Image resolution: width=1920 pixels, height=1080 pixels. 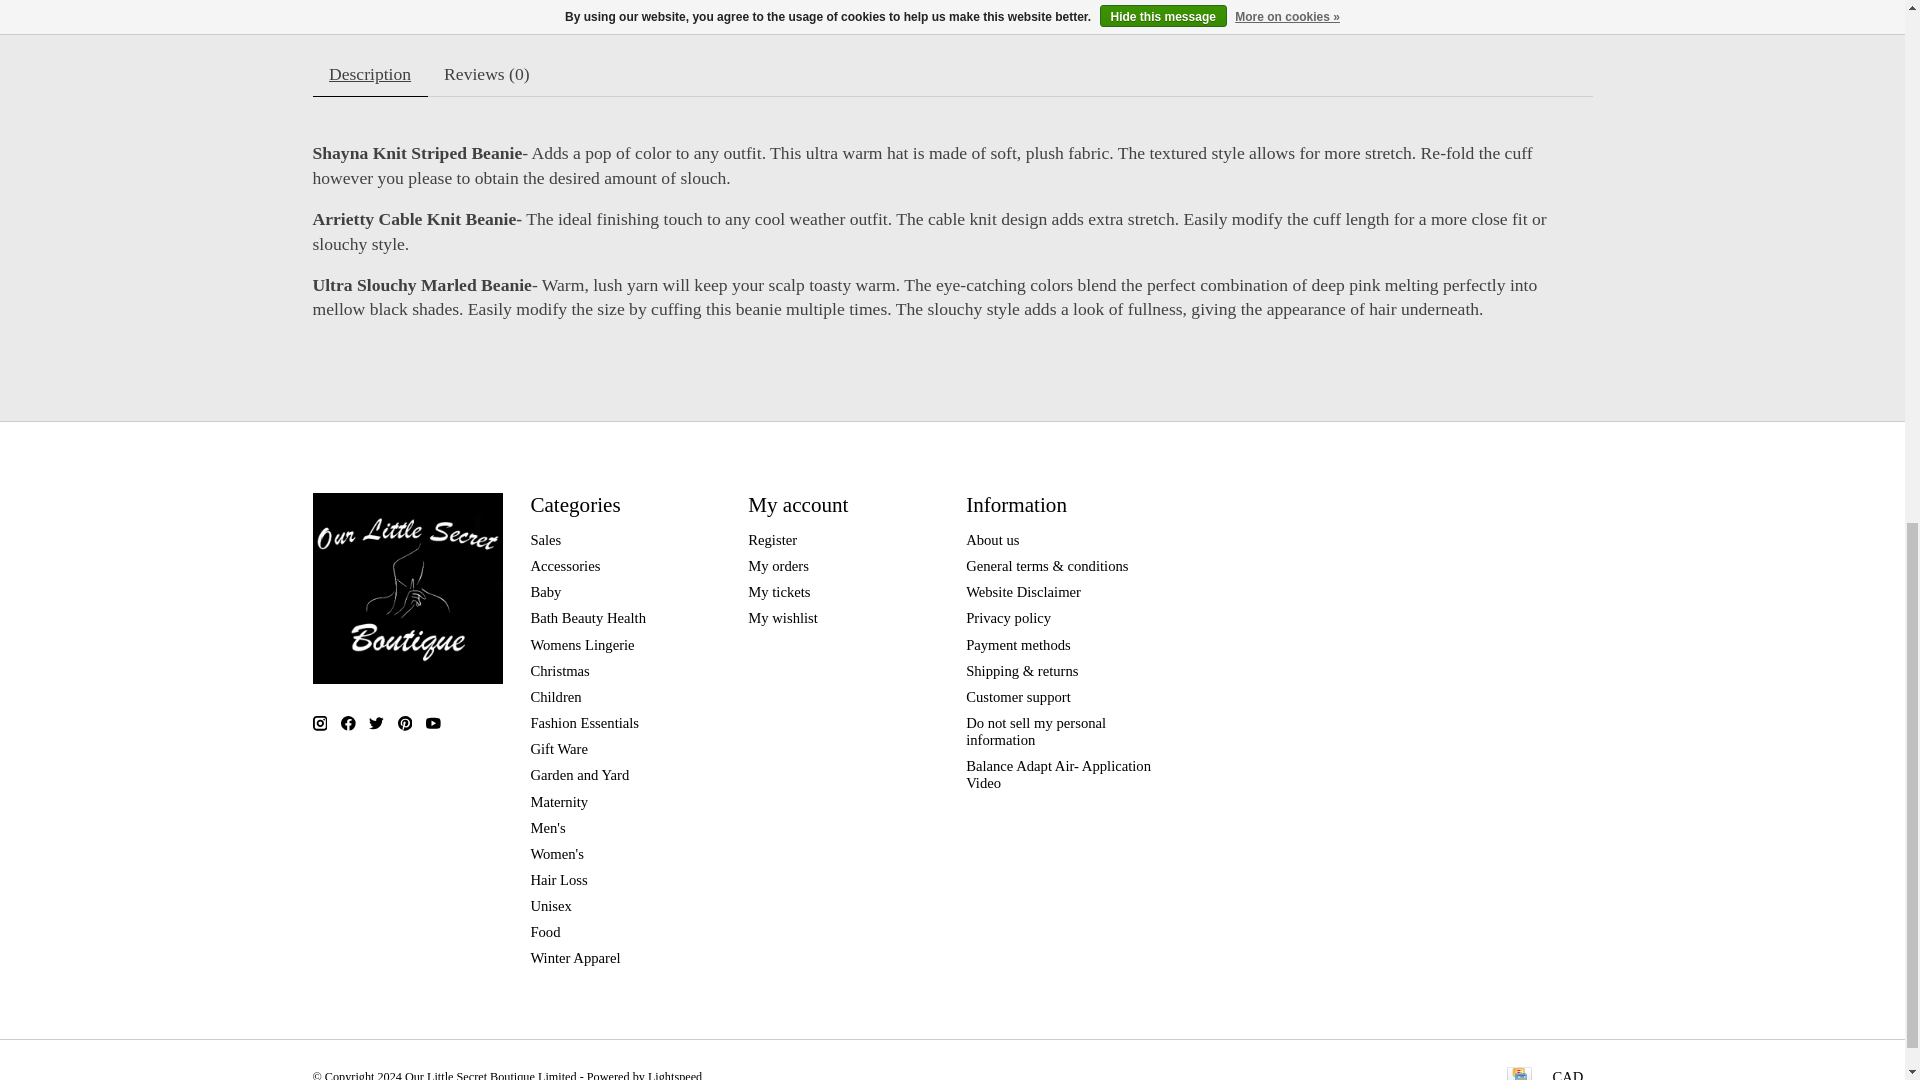 What do you see at coordinates (1018, 645) in the screenshot?
I see `Payment methods` at bounding box center [1018, 645].